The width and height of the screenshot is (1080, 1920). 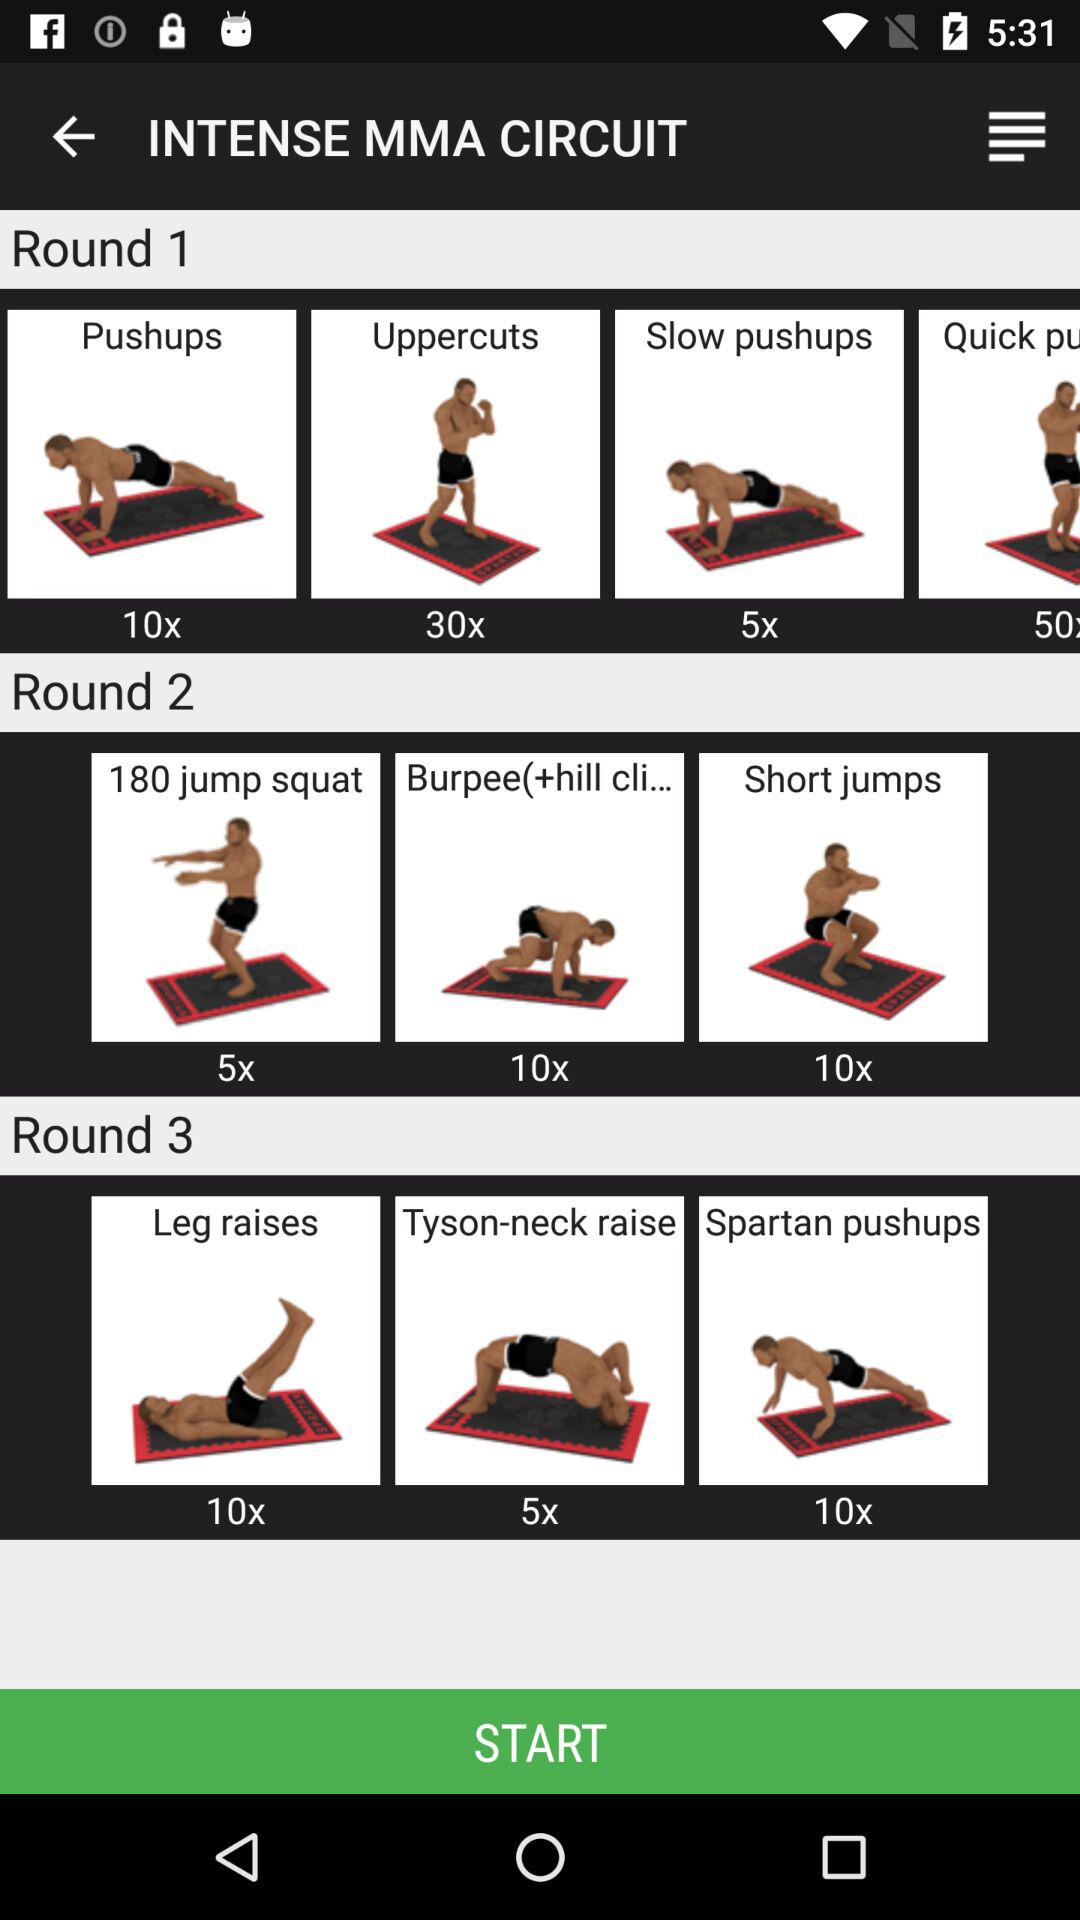 I want to click on bend down in all fours, so click(x=539, y=922).